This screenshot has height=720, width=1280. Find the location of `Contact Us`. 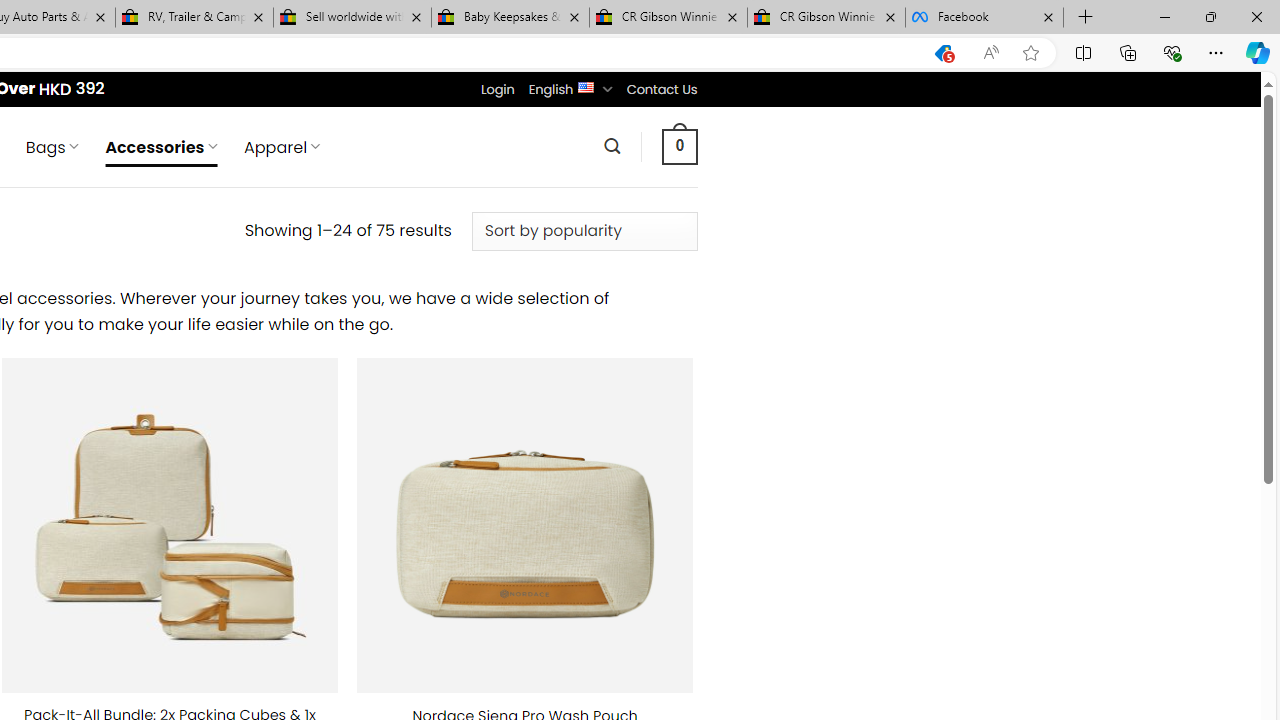

Contact Us is located at coordinates (661, 89).